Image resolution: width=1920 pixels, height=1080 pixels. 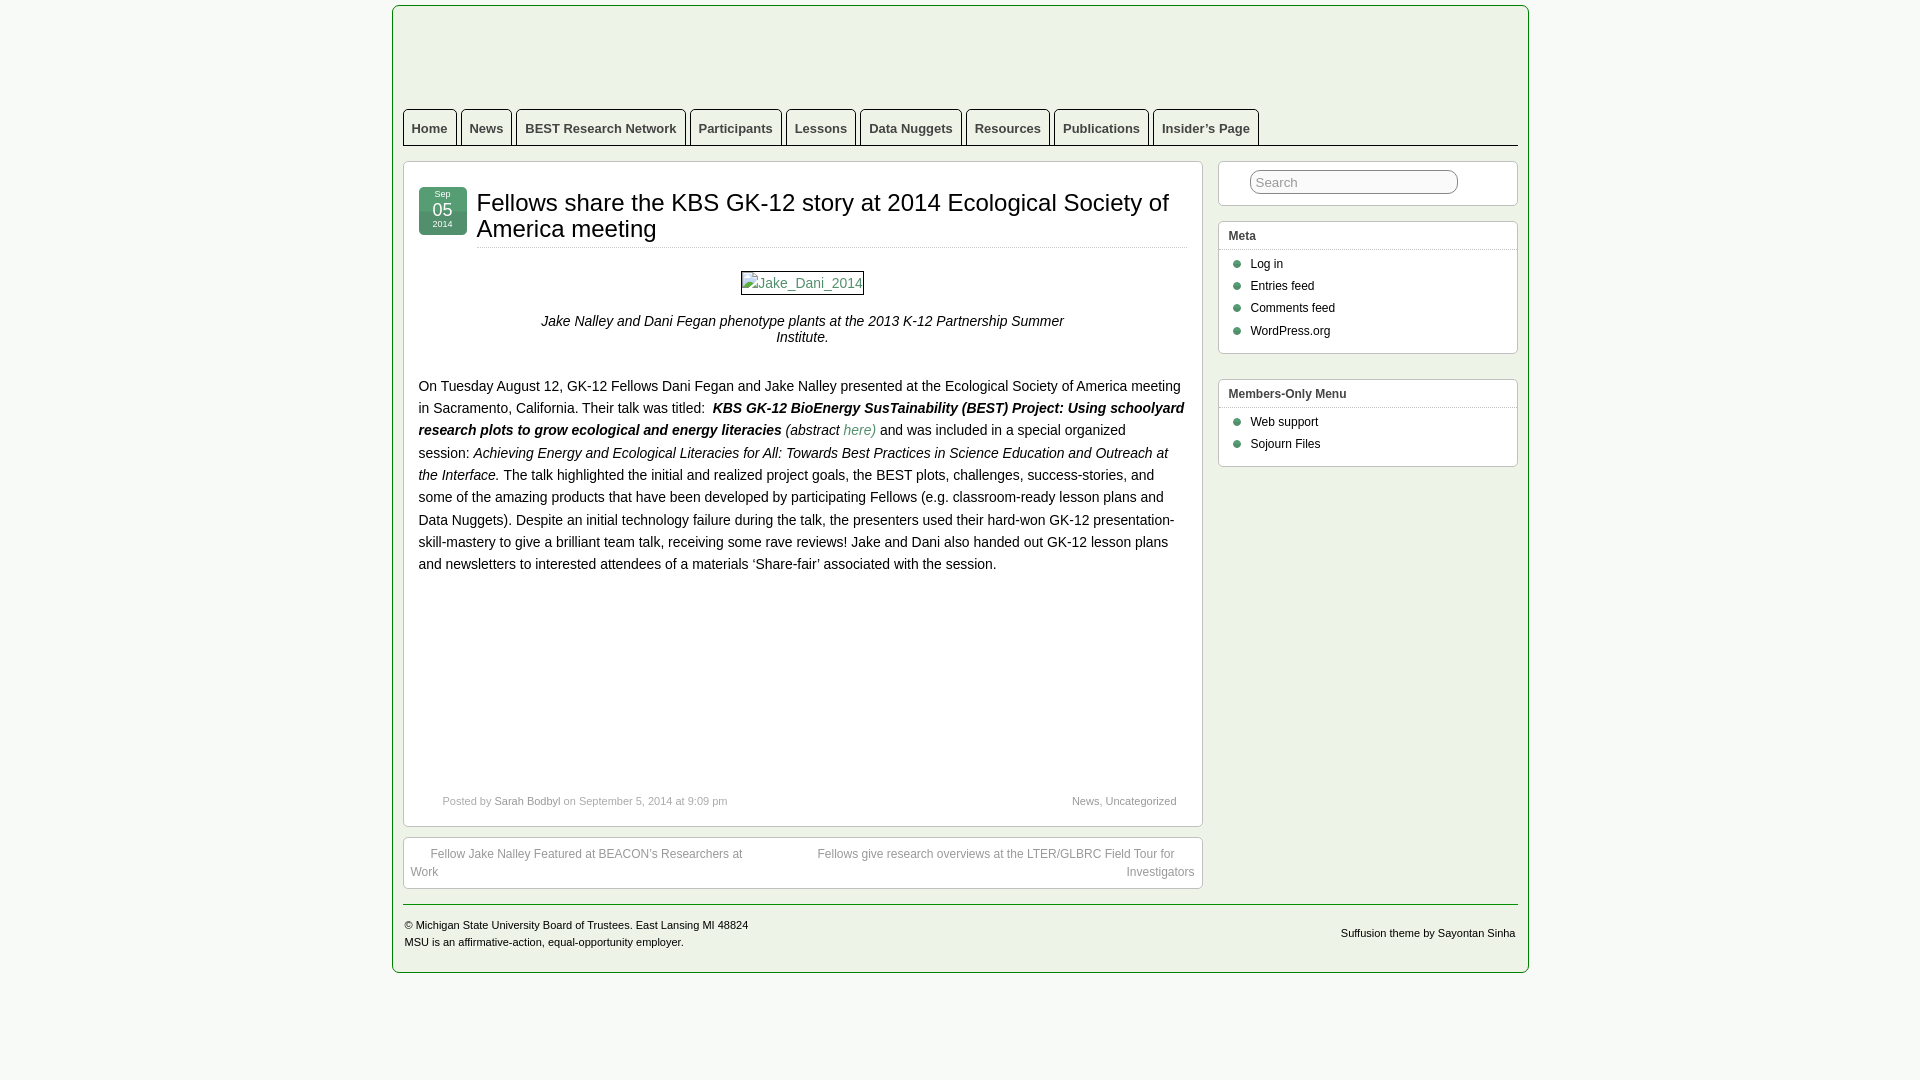 What do you see at coordinates (1284, 444) in the screenshot?
I see `Sojourn Files` at bounding box center [1284, 444].